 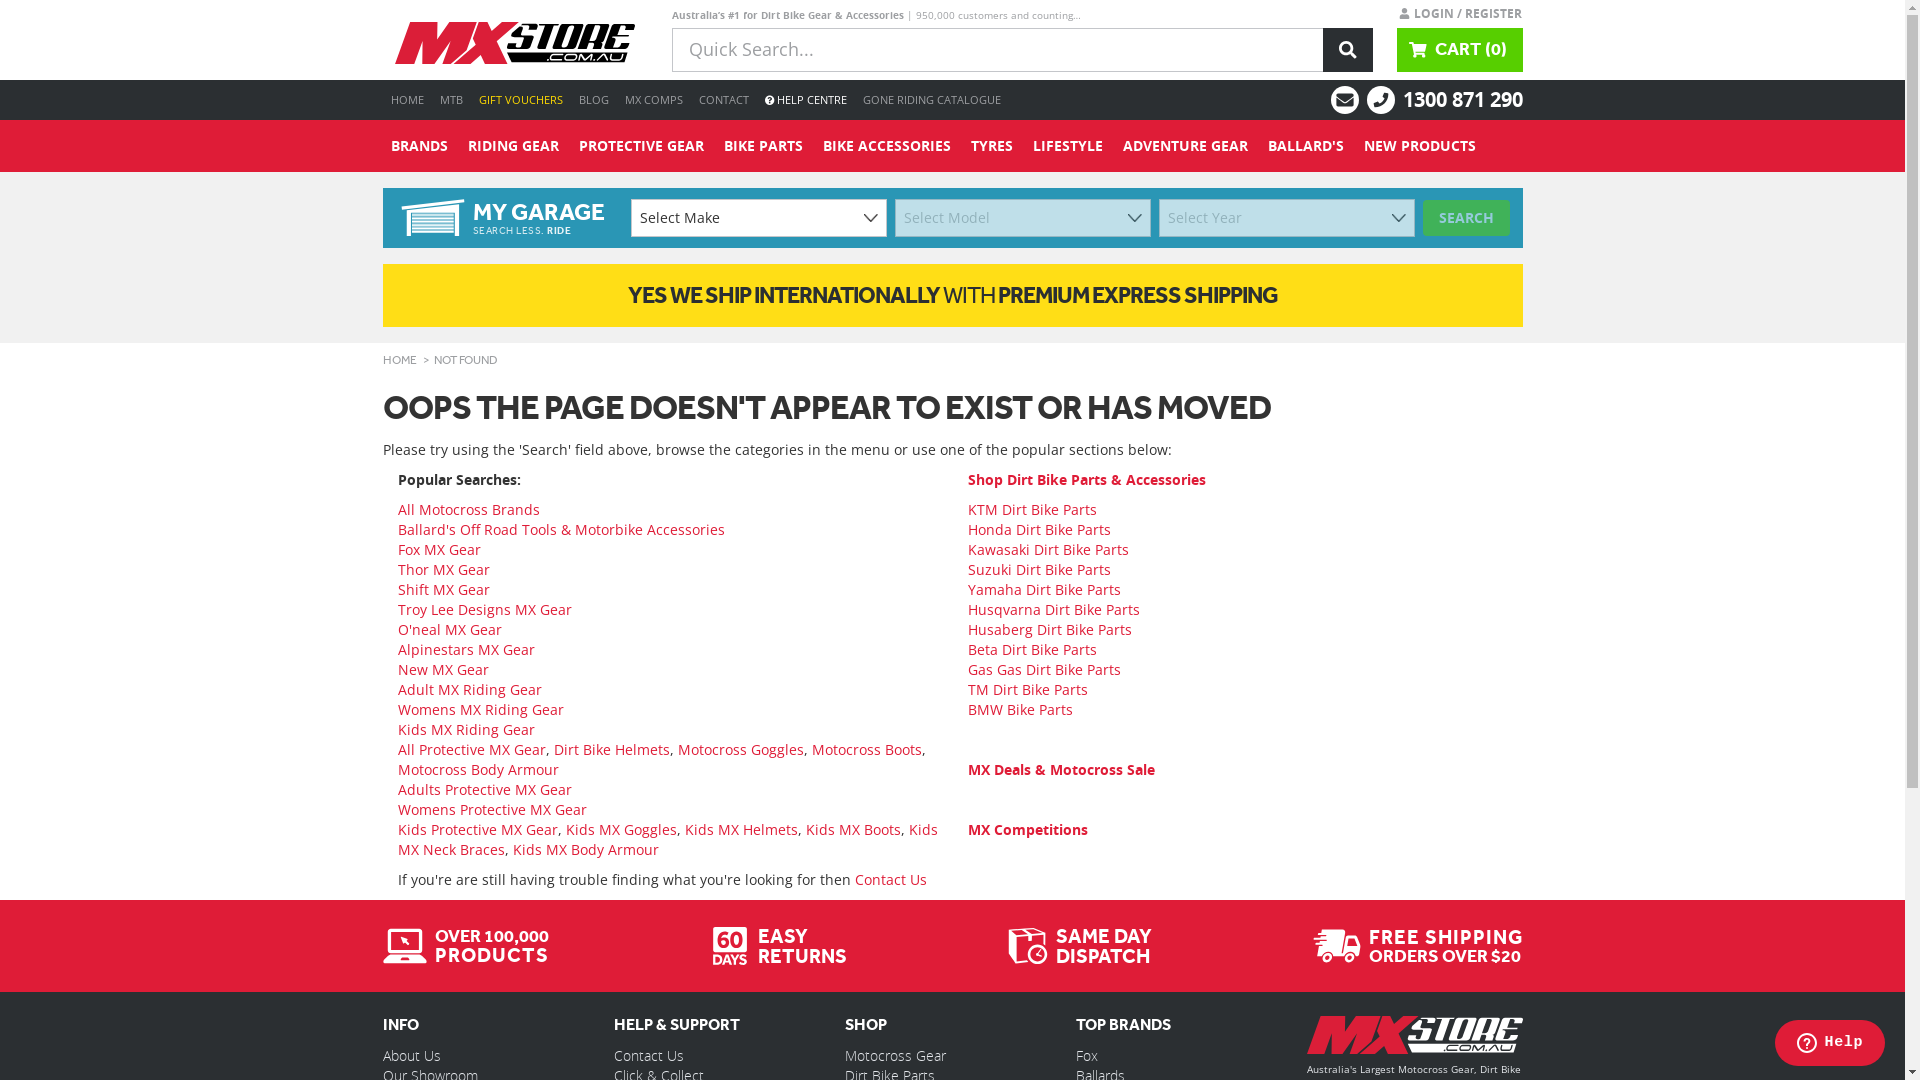 What do you see at coordinates (1184, 146) in the screenshot?
I see `ADVENTURE GEAR` at bounding box center [1184, 146].